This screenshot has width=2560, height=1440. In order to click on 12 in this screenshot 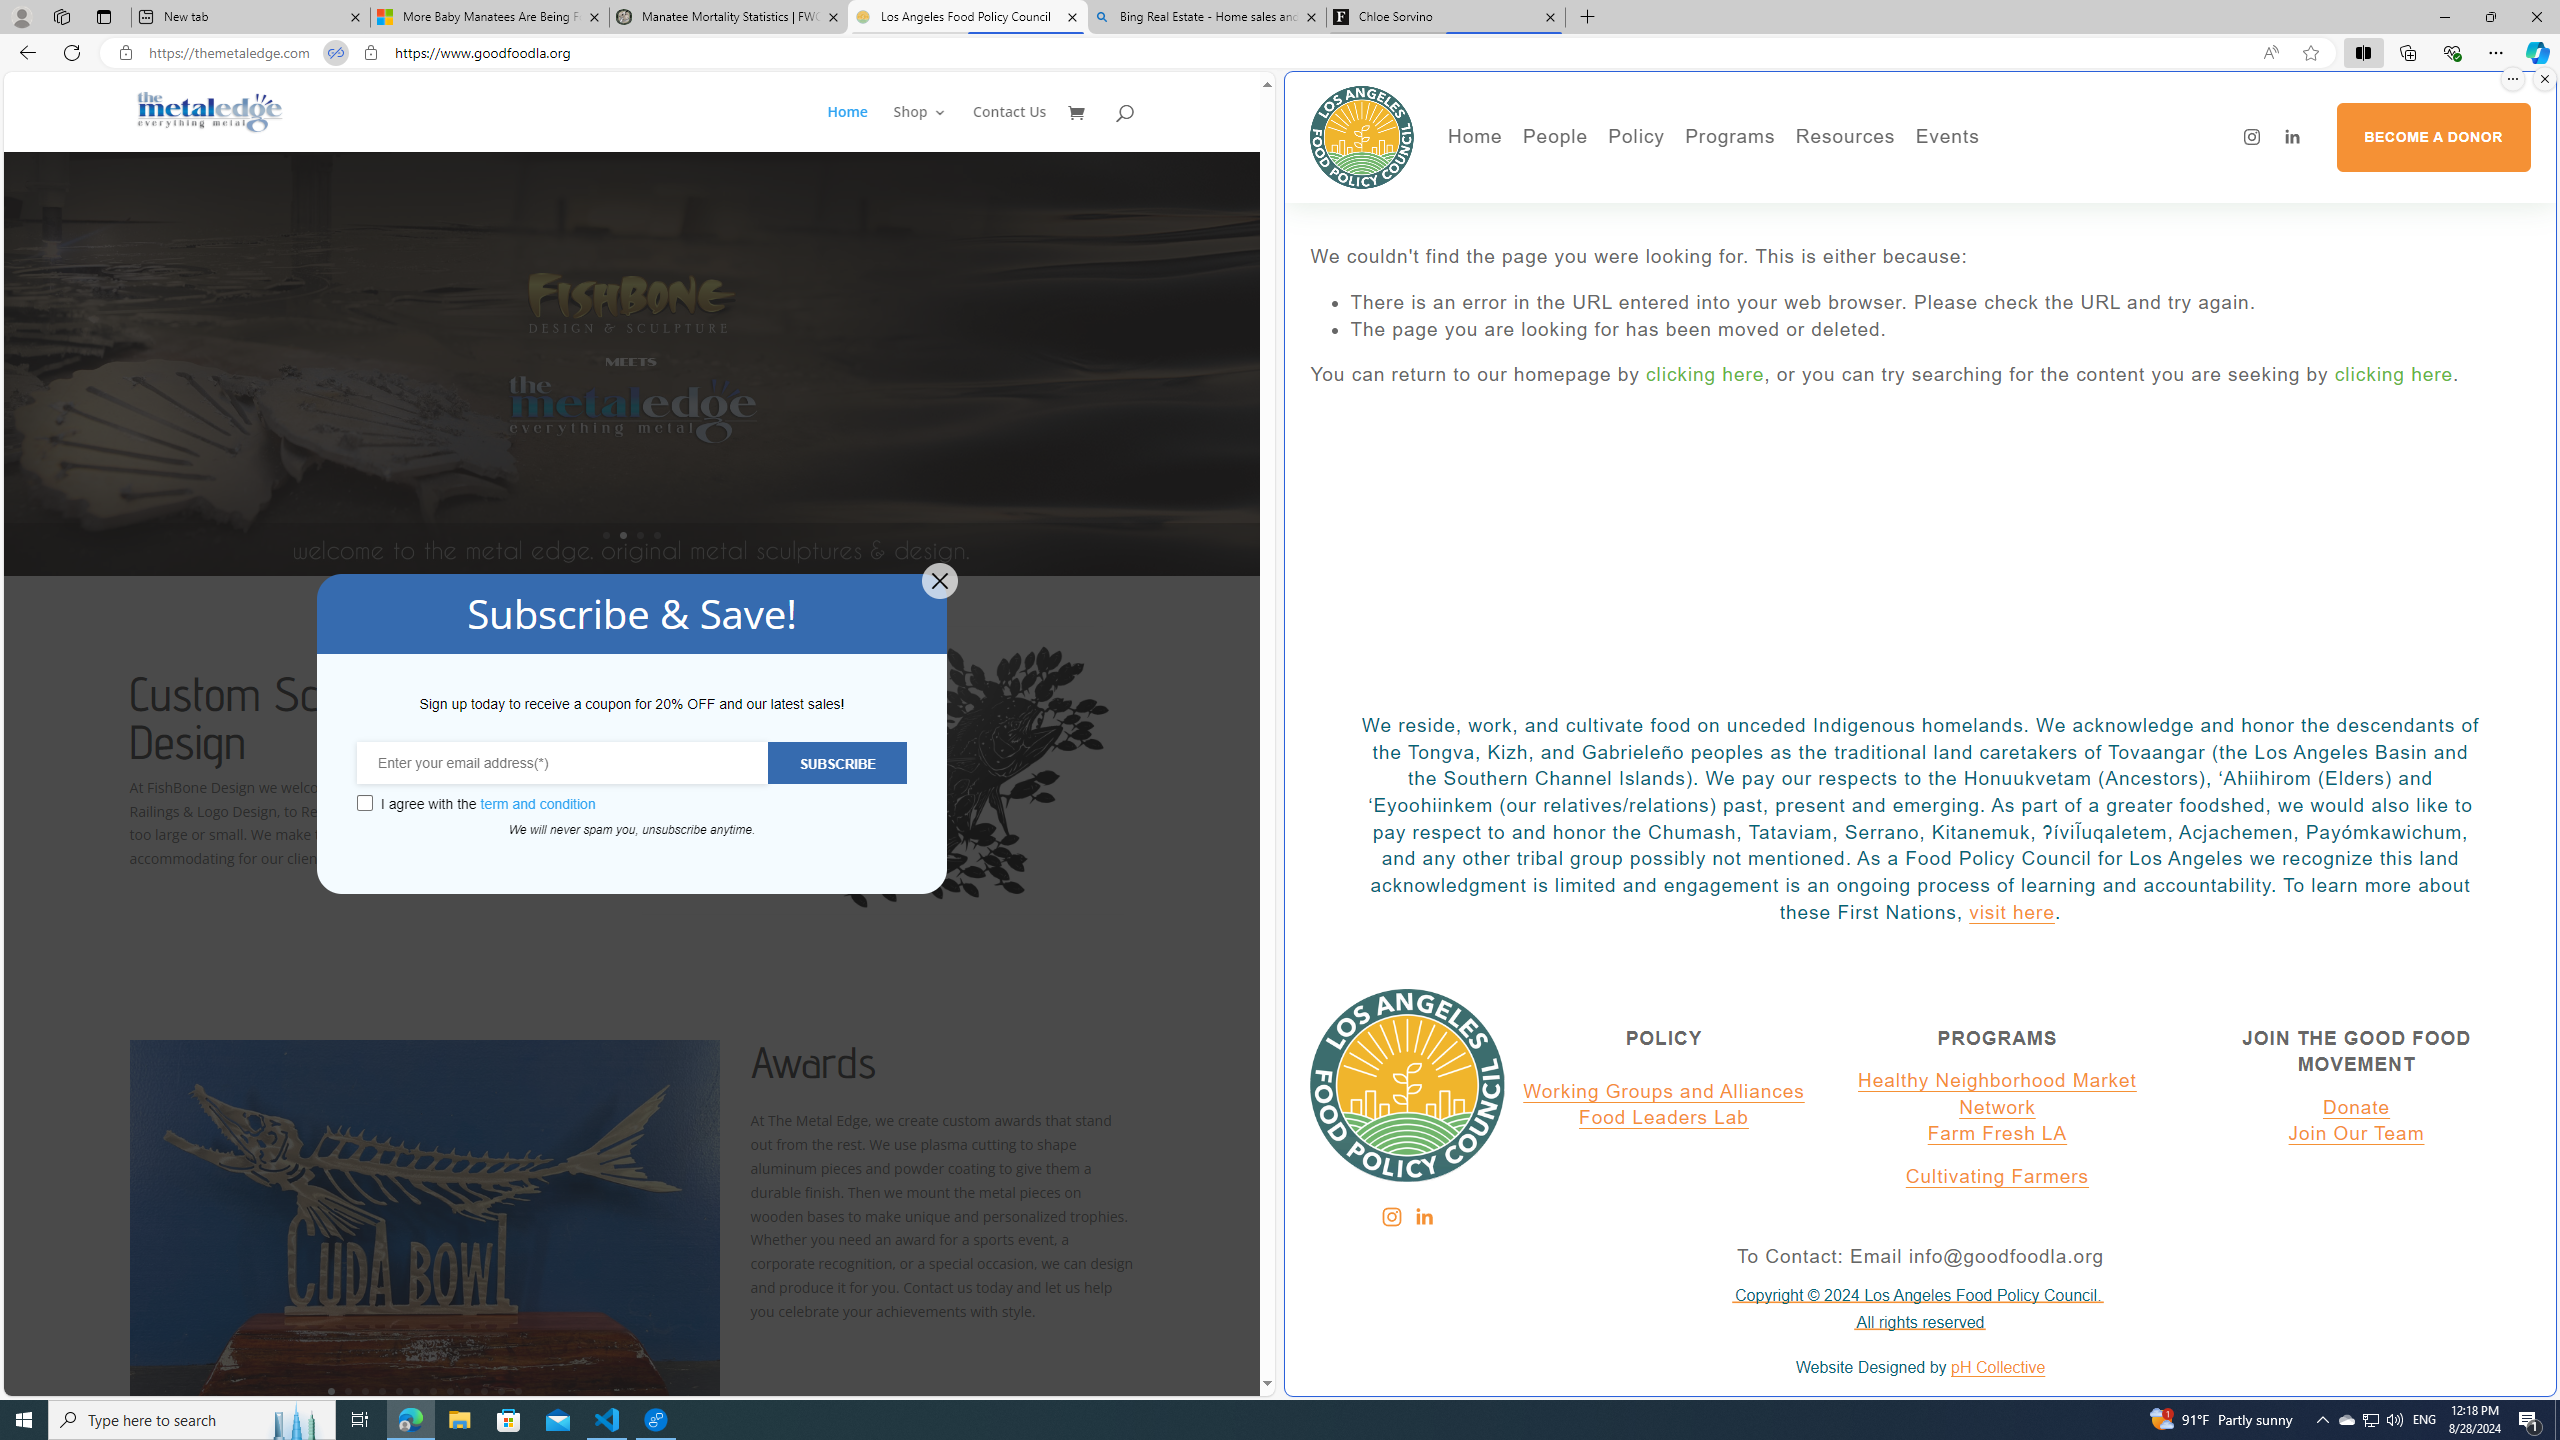, I will do `click(518, 1390)`.